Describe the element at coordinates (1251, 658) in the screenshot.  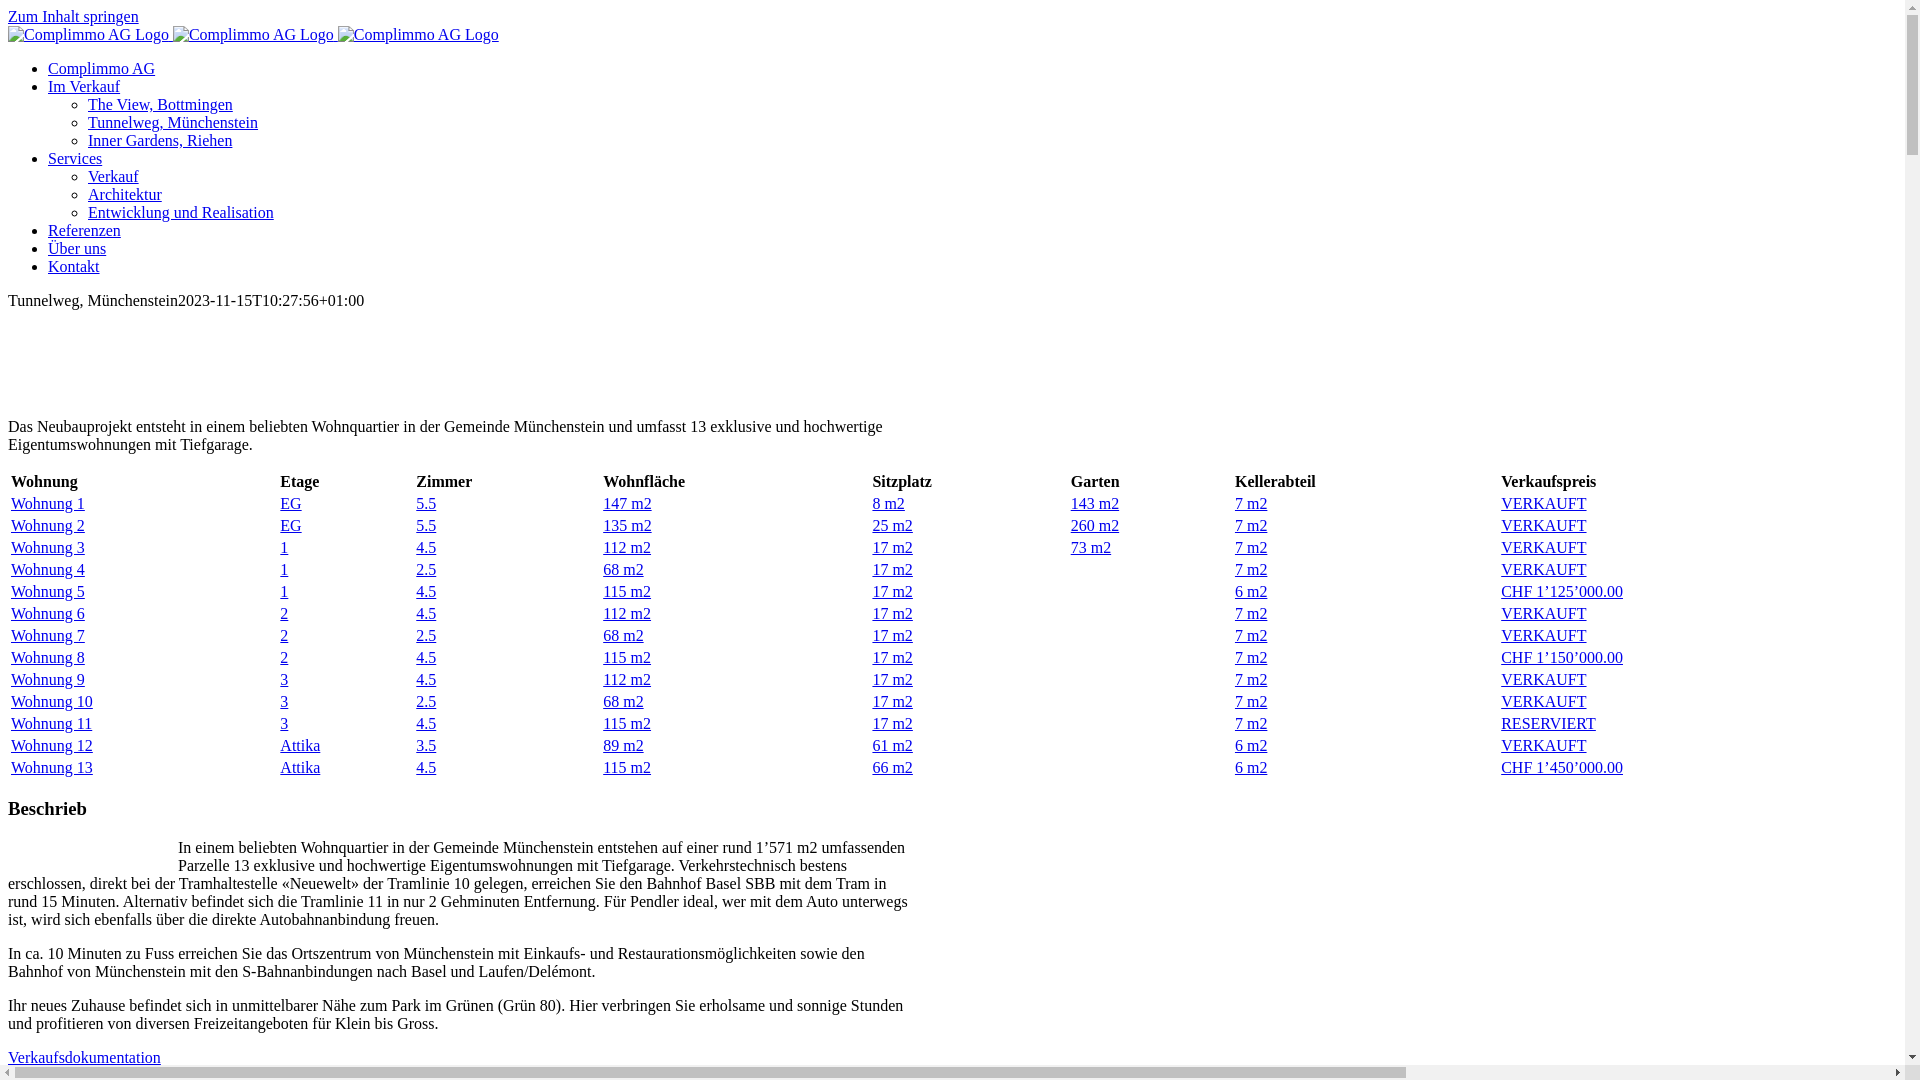
I see `7 m2` at that location.